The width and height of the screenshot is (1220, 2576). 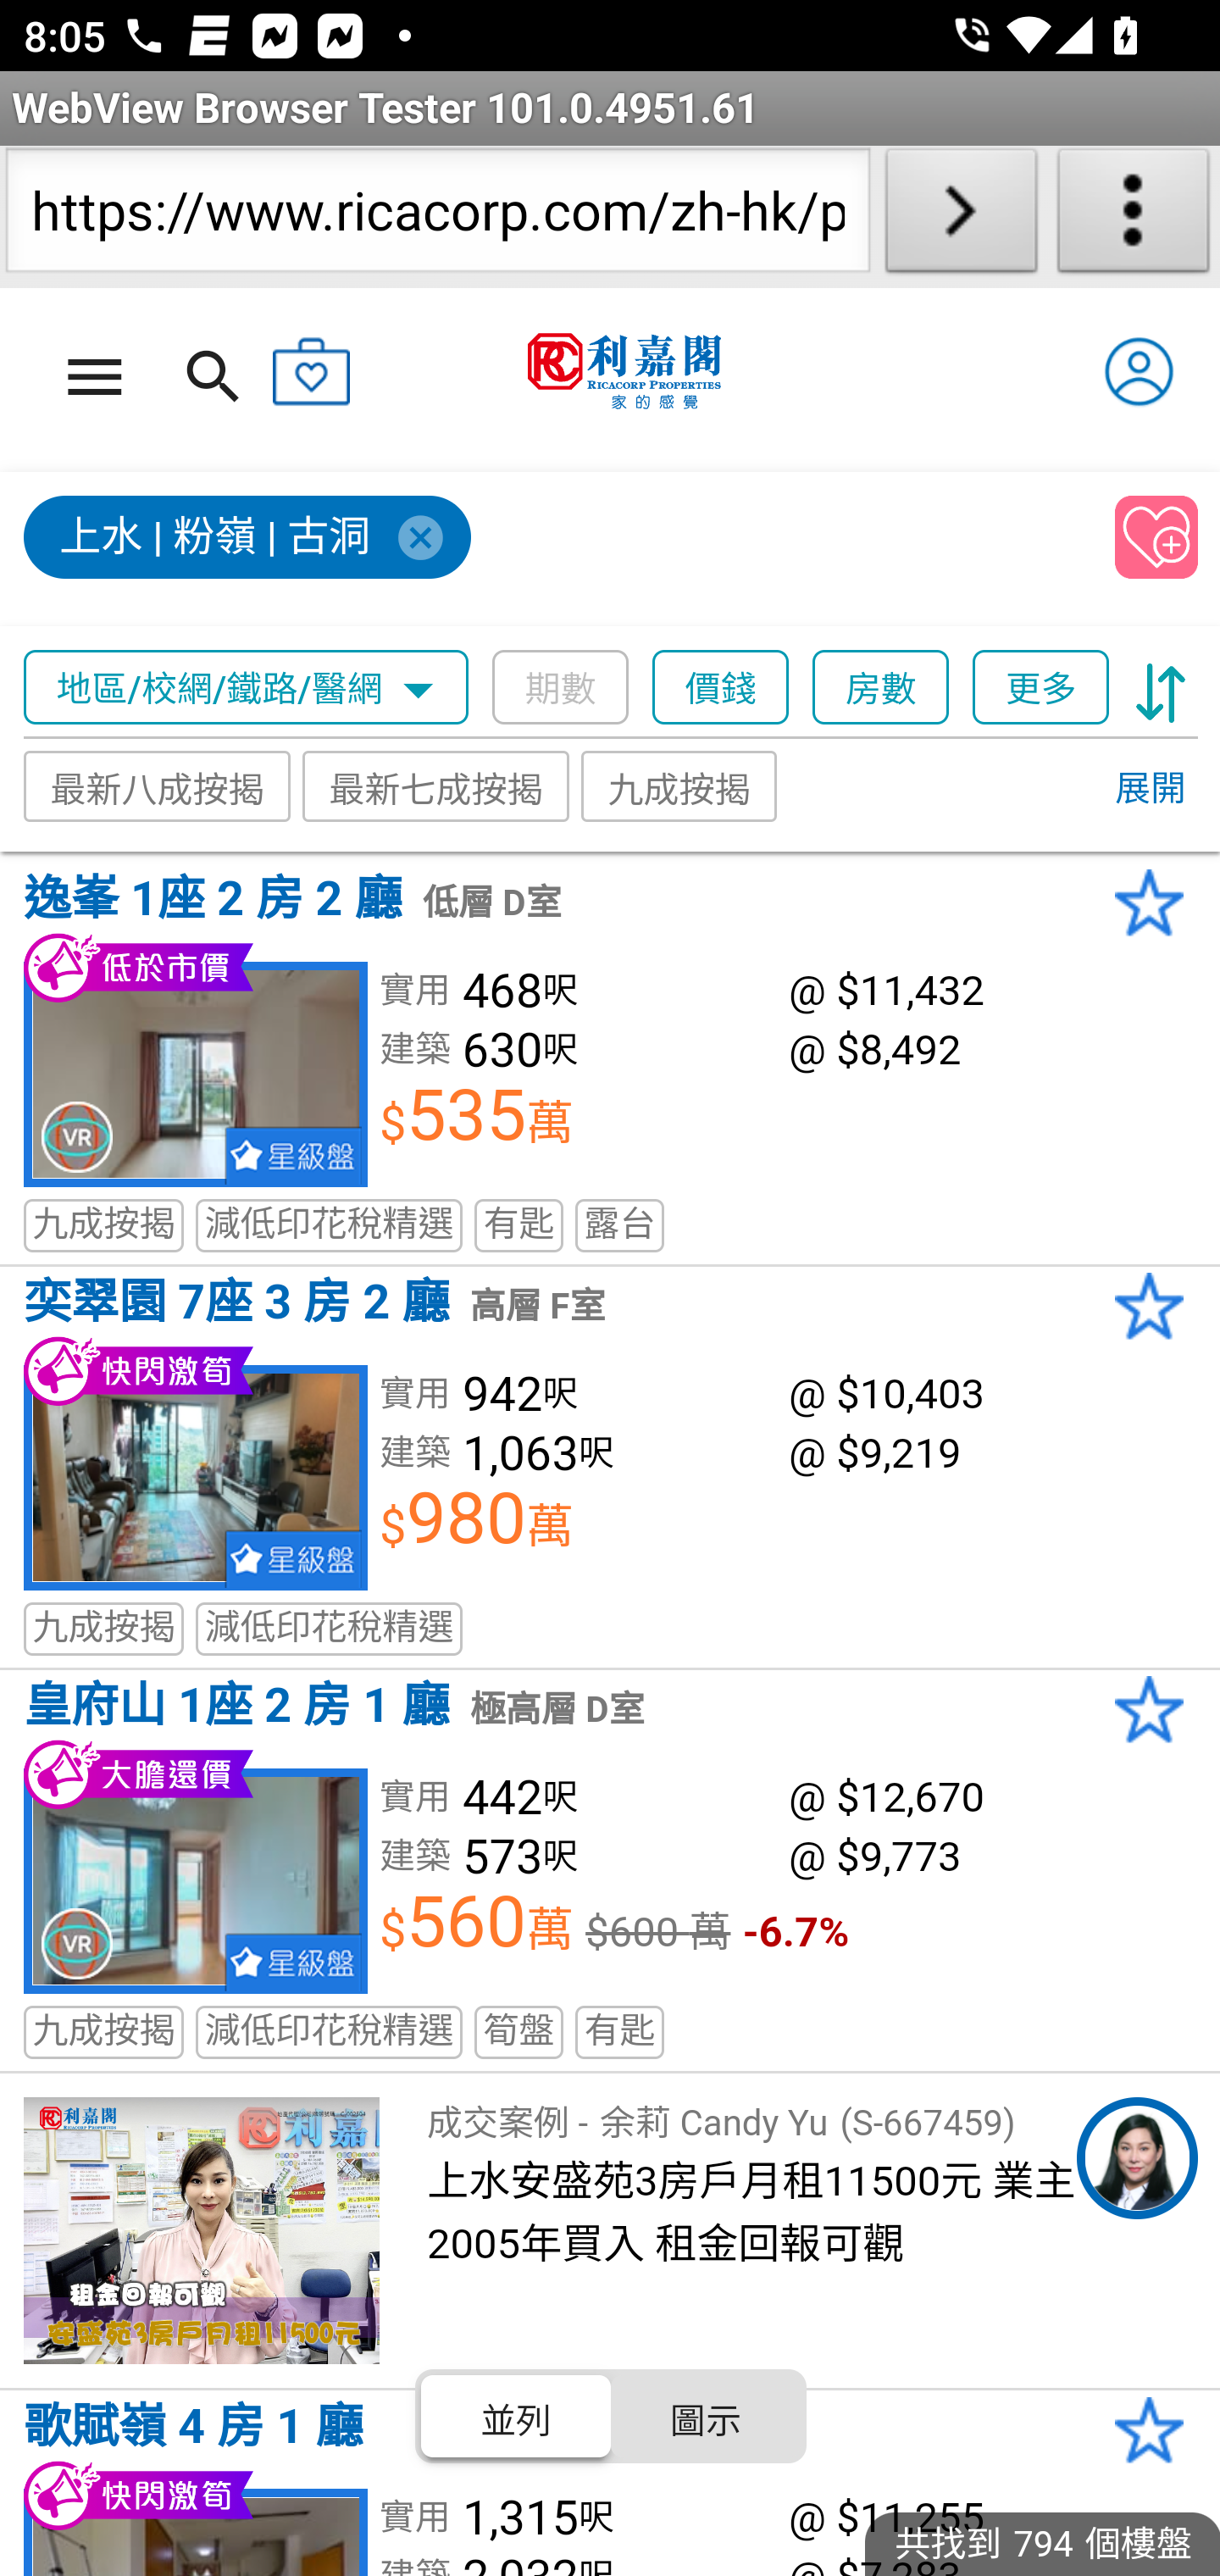 What do you see at coordinates (1137, 2158) in the screenshot?
I see `Candy Yu` at bounding box center [1137, 2158].